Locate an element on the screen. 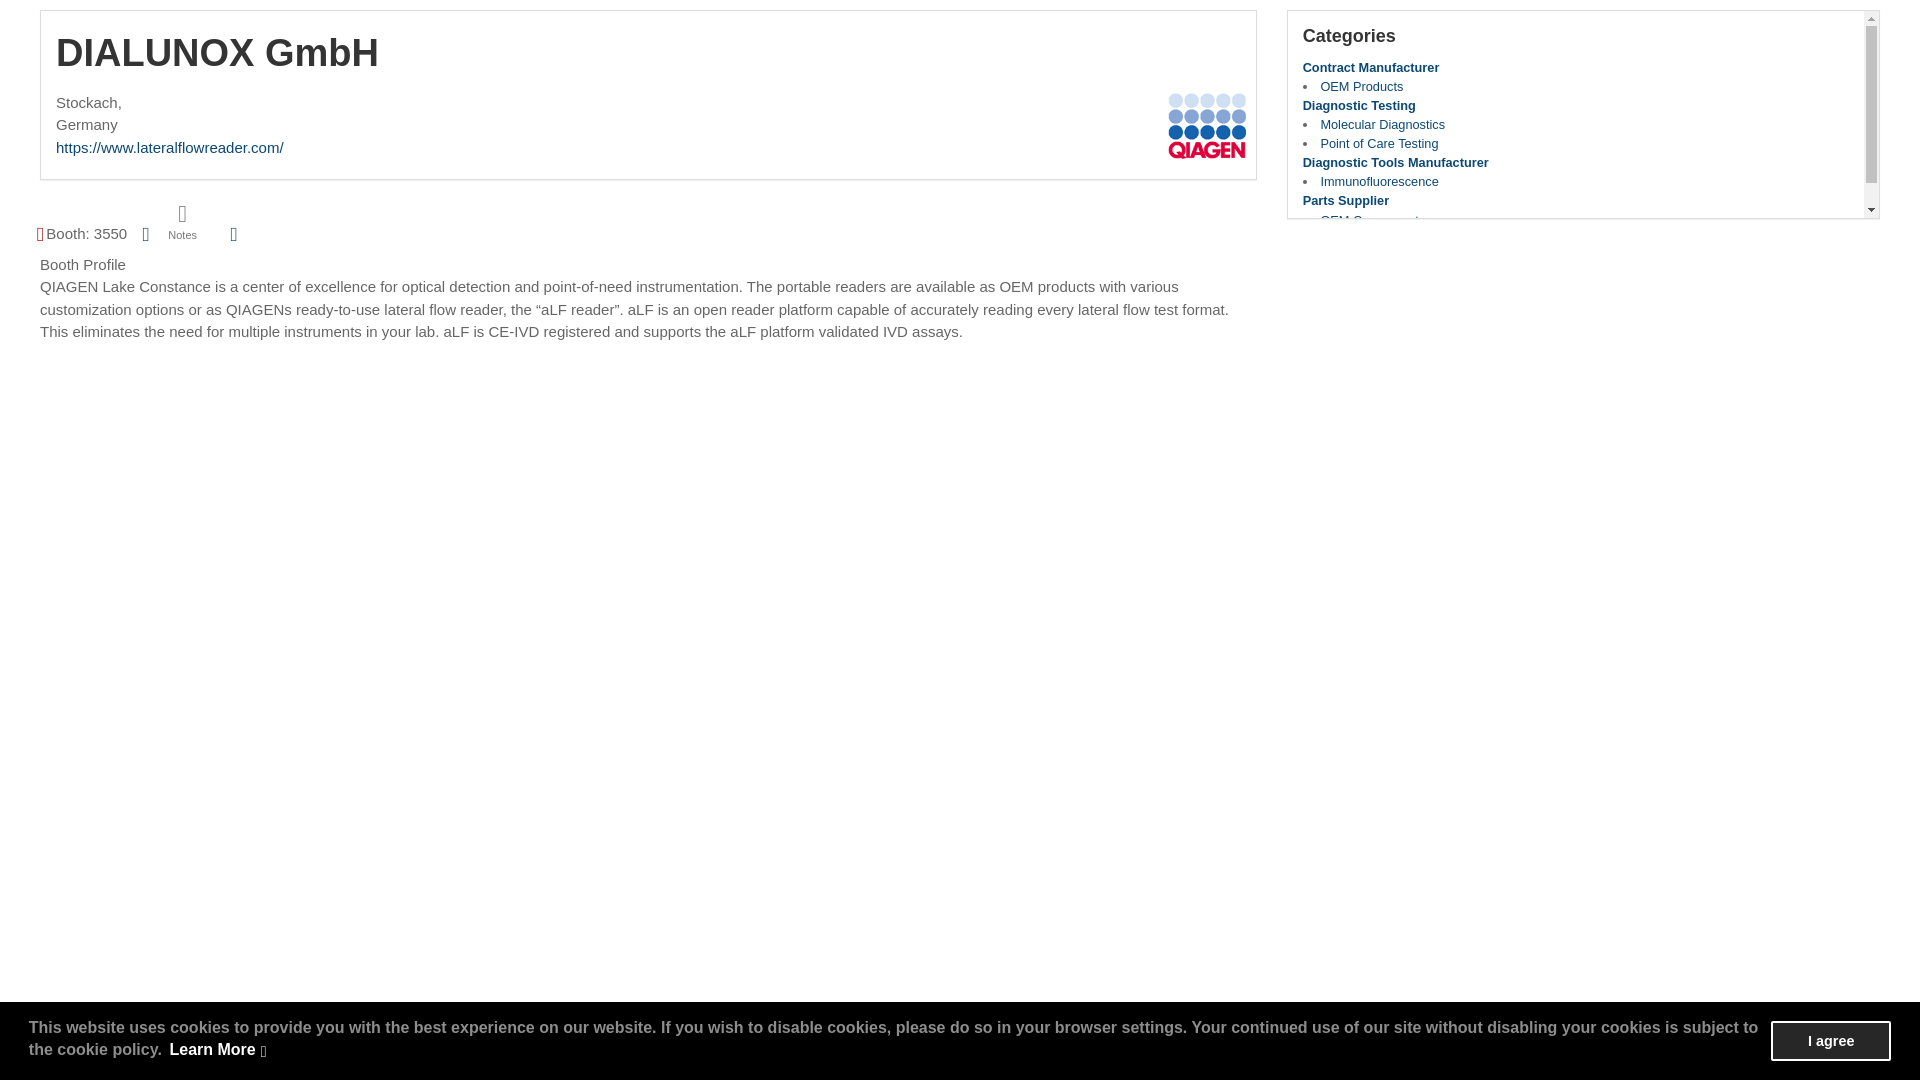  Diagnostic Testing is located at coordinates (1360, 106).